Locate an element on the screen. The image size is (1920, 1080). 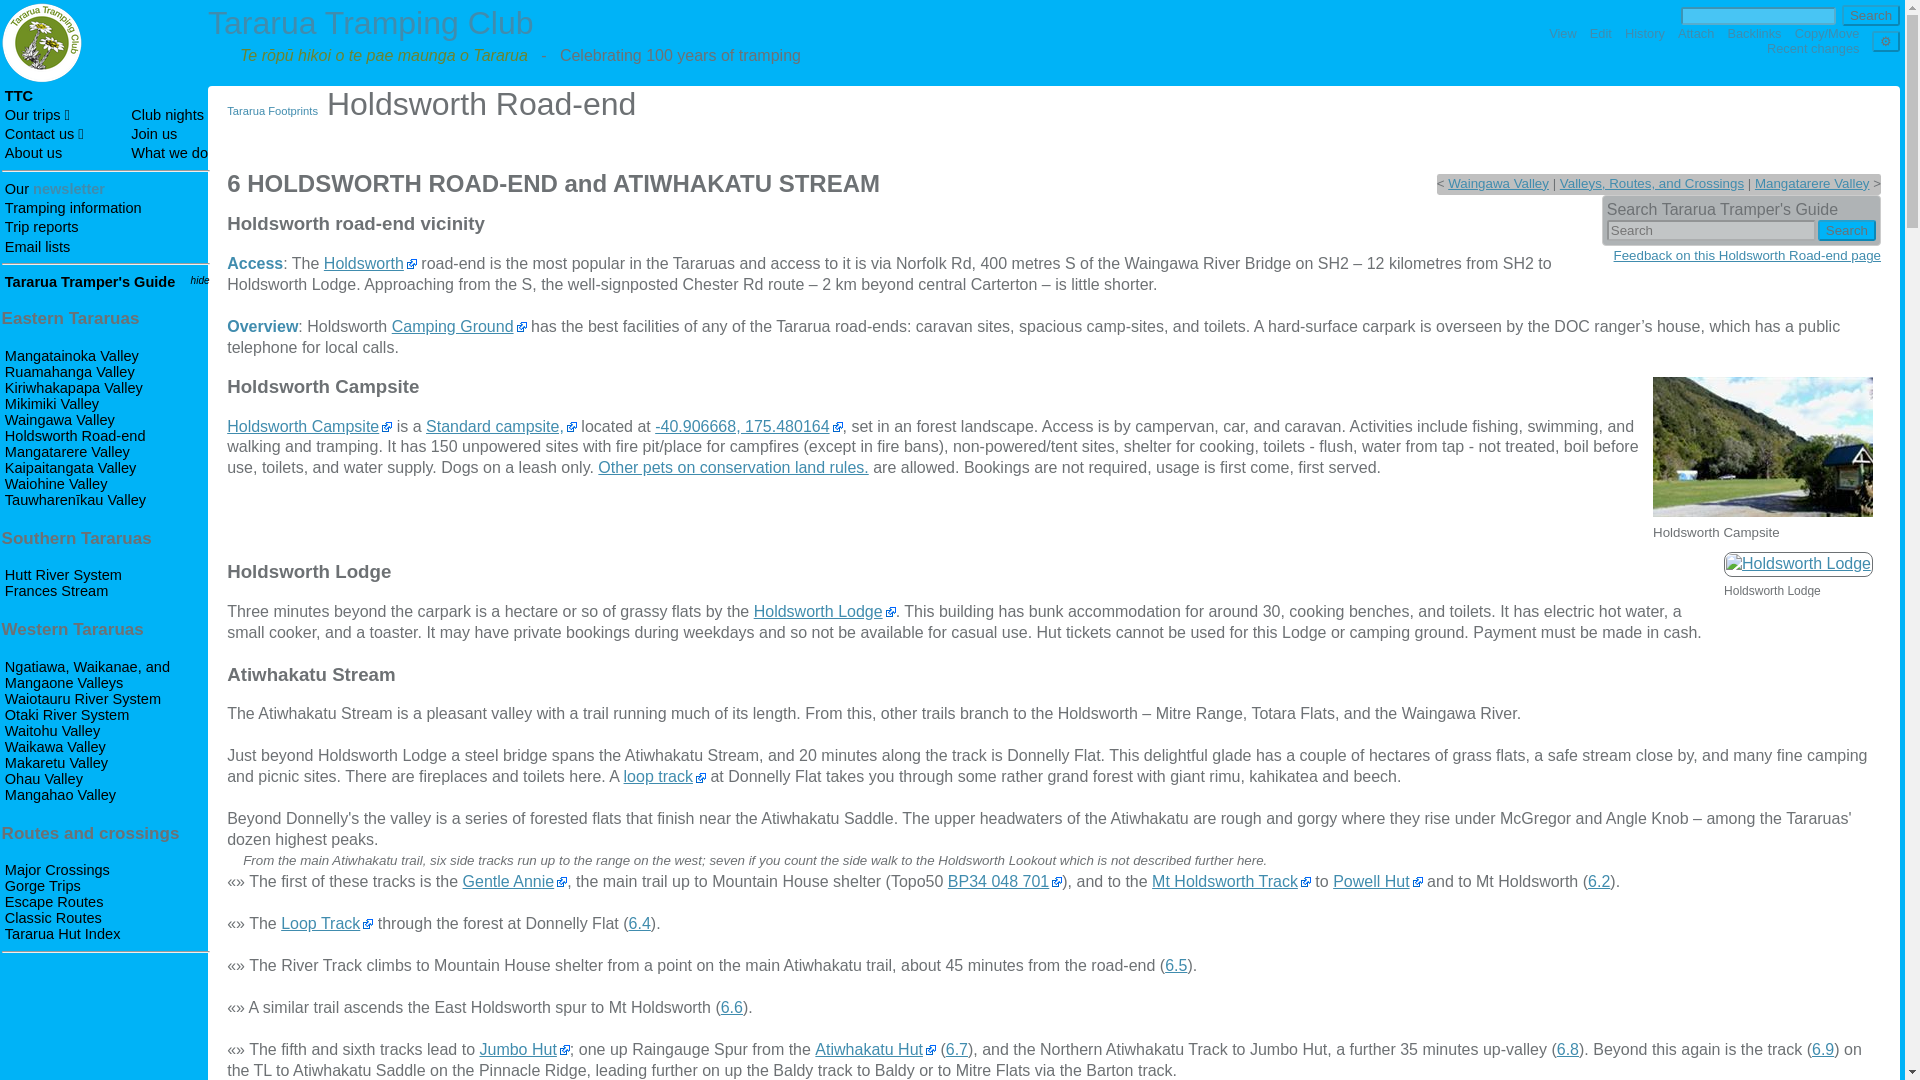
Search is located at coordinates (1846, 230).